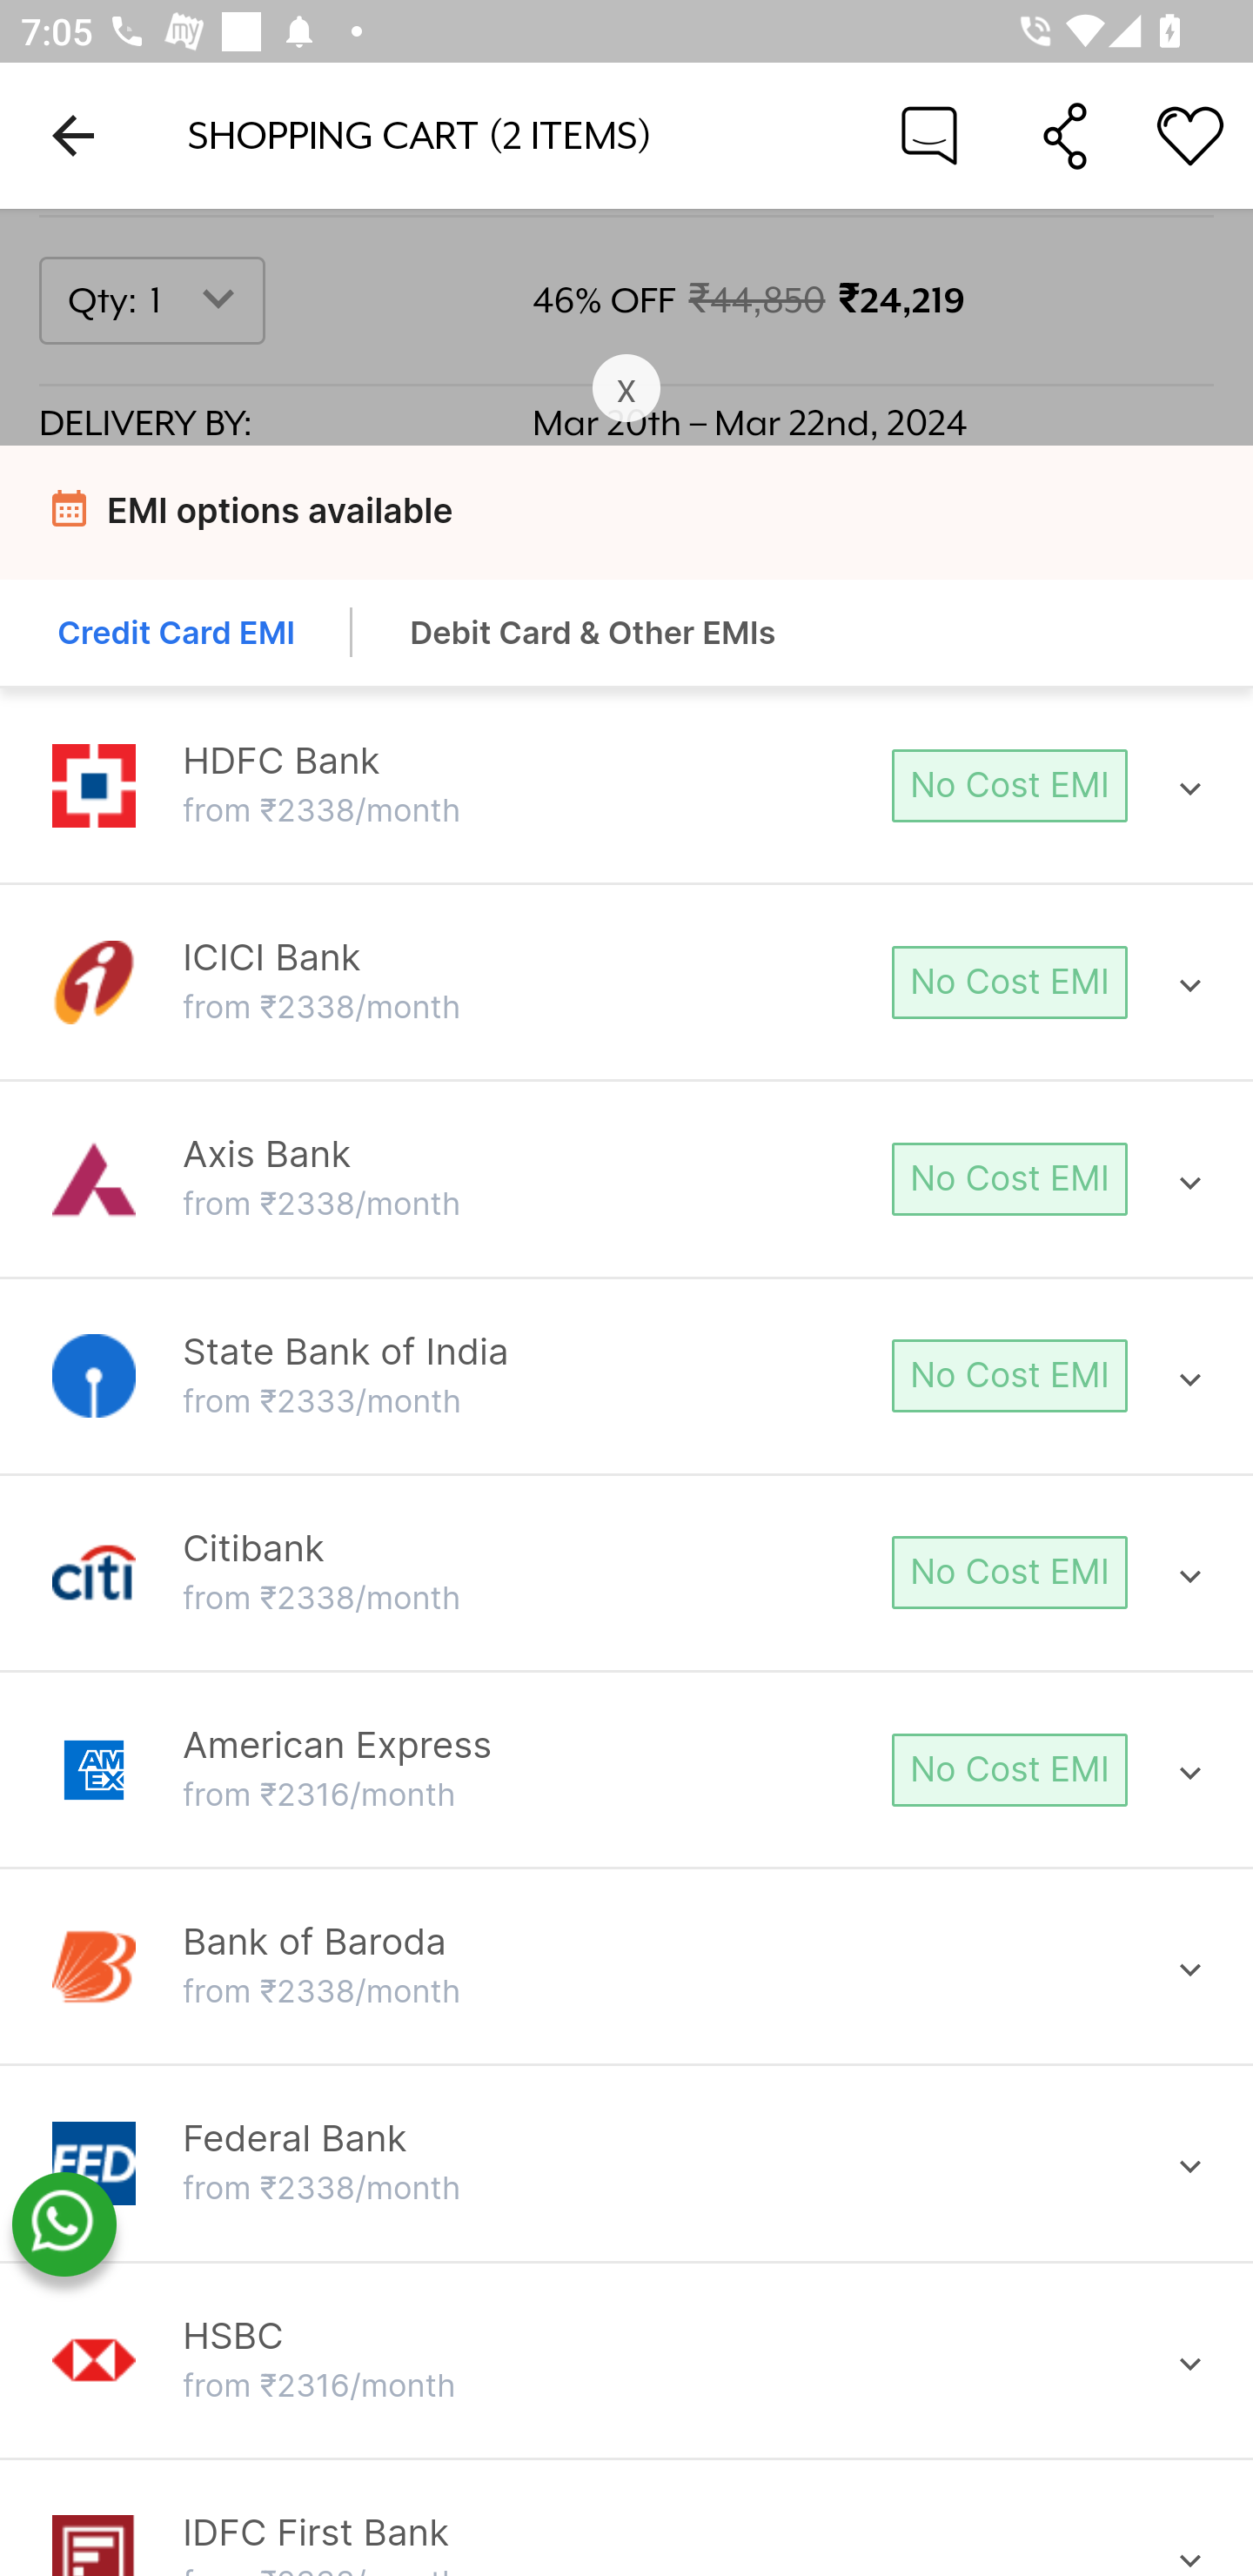  I want to click on Federal Bank Federal Bank from ₹2338/month, so click(626, 2163).